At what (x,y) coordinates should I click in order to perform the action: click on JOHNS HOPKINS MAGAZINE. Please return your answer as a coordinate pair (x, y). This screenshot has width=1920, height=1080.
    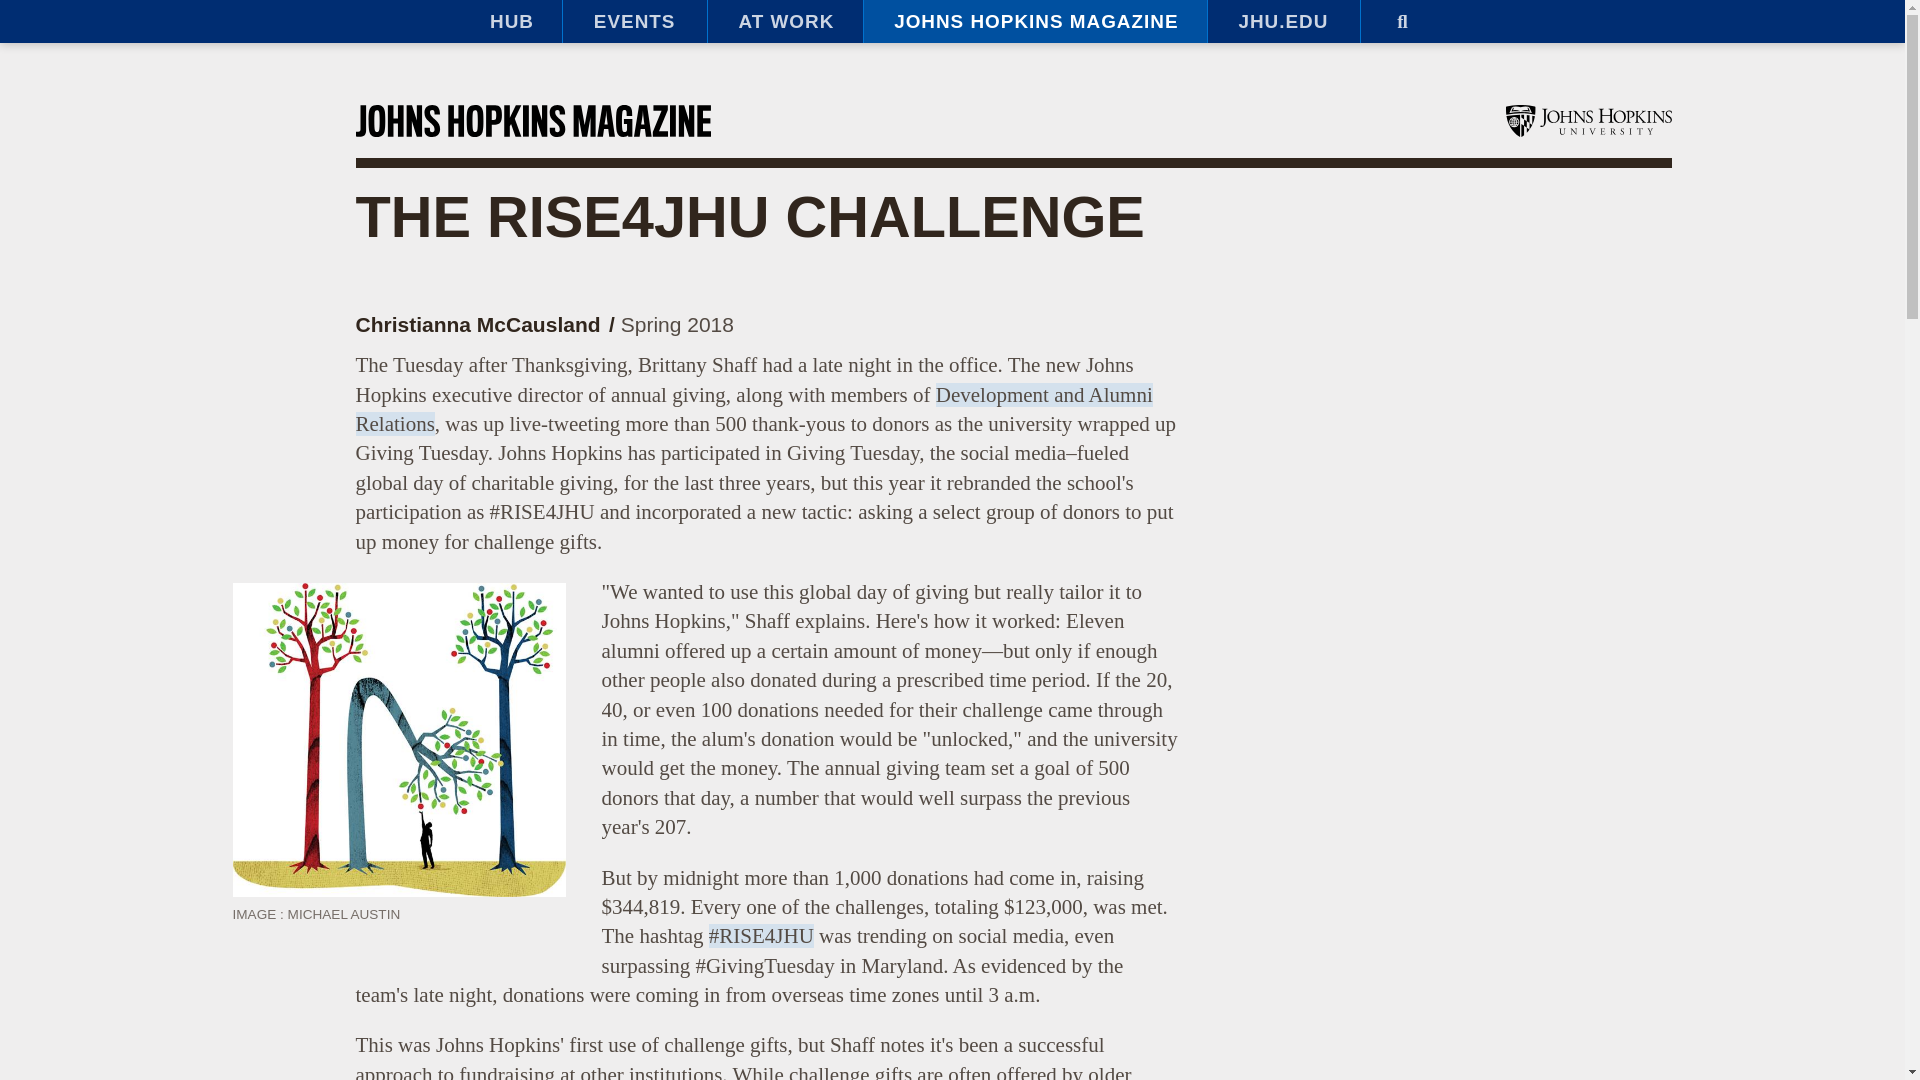
    Looking at the image, I should click on (1034, 22).